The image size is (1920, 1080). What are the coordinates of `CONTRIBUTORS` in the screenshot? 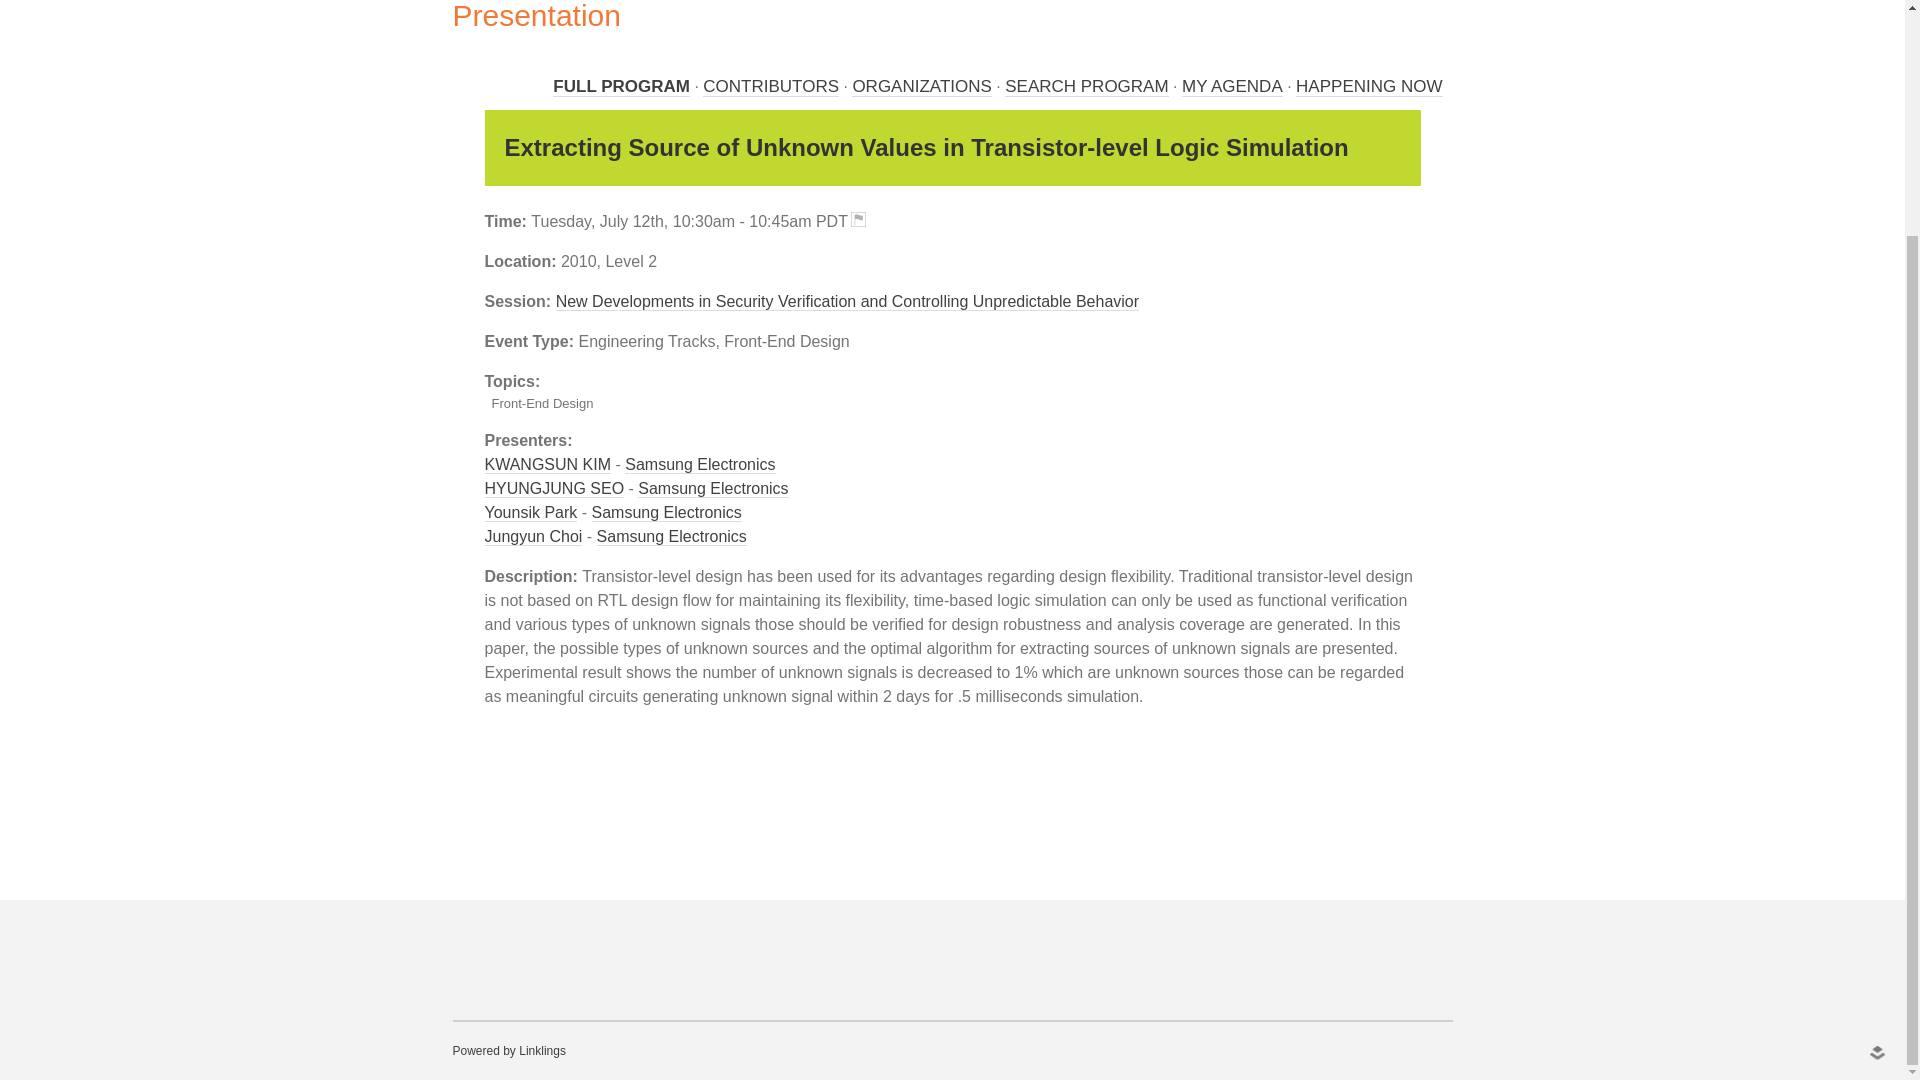 It's located at (770, 86).